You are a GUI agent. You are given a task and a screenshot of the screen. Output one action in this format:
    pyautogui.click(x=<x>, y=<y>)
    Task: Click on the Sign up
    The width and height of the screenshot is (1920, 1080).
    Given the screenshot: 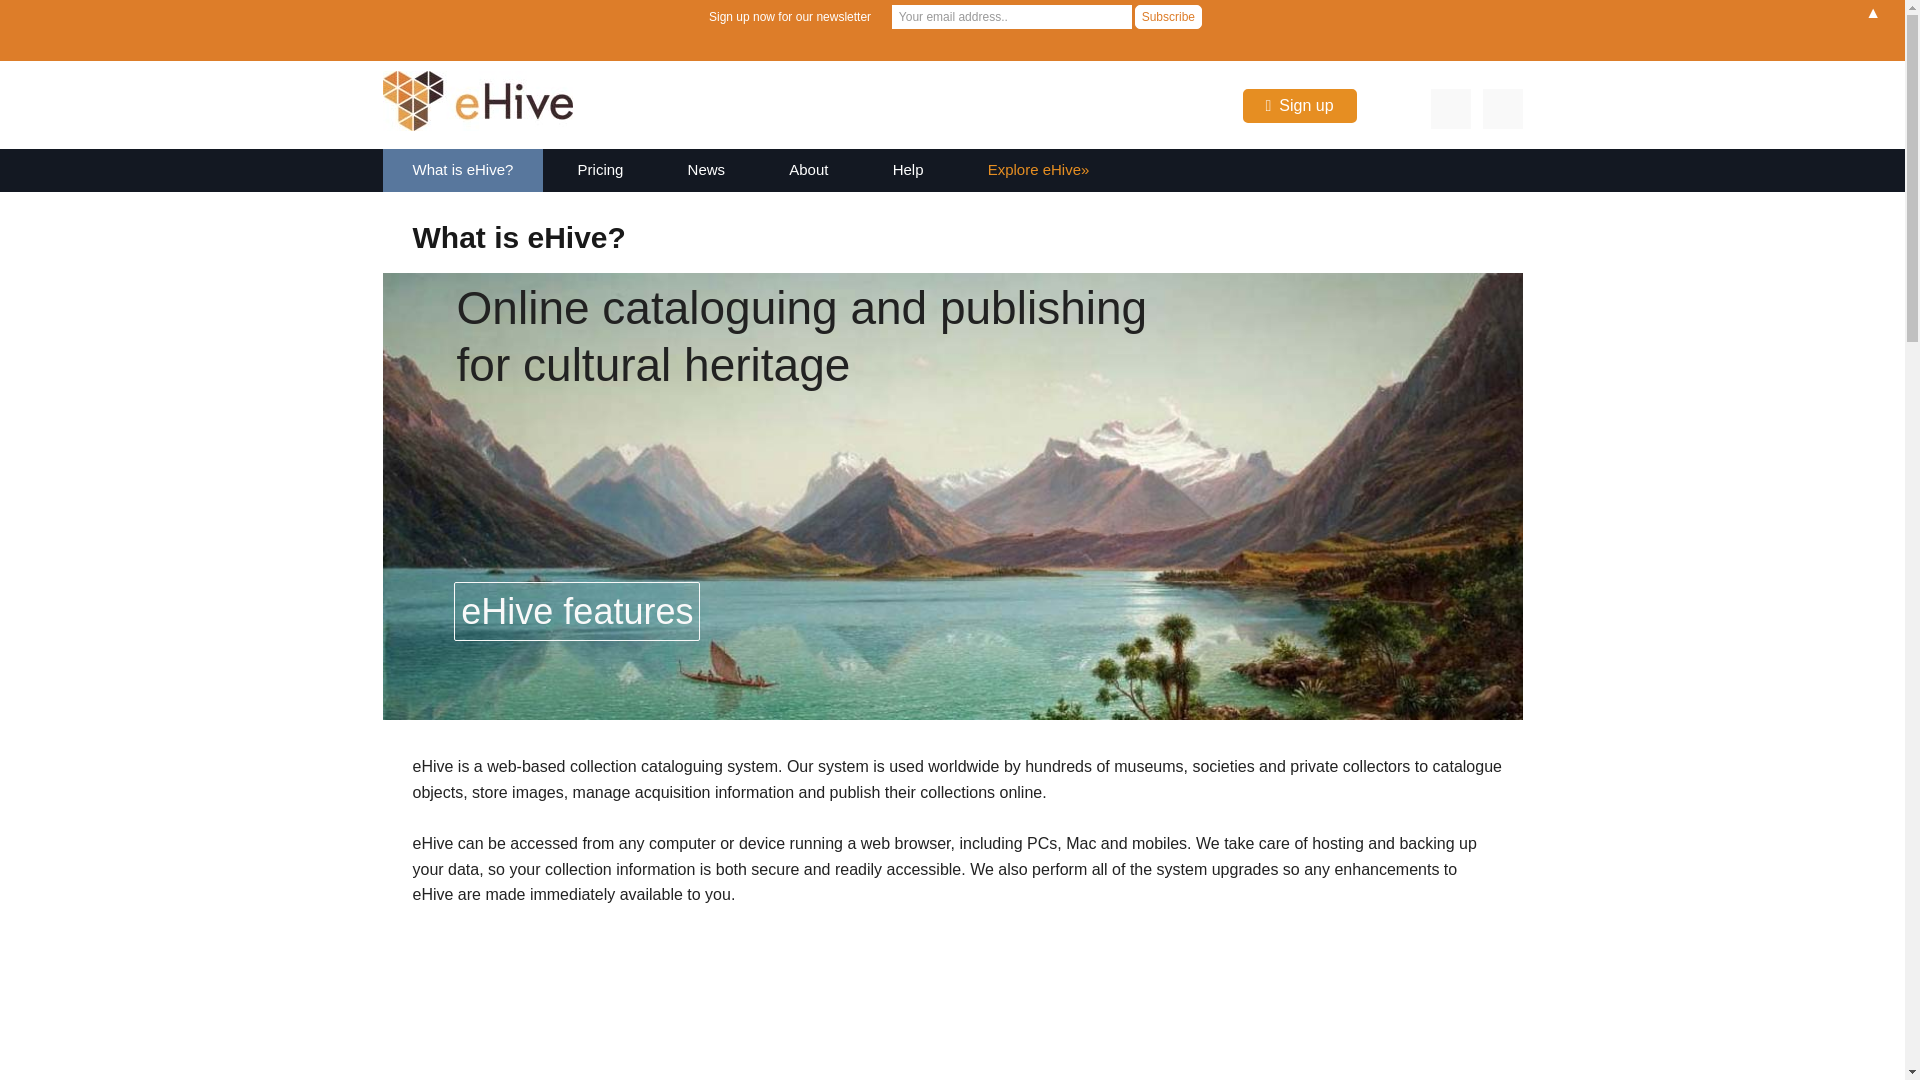 What is the action you would take?
    pyautogui.click(x=1305, y=106)
    